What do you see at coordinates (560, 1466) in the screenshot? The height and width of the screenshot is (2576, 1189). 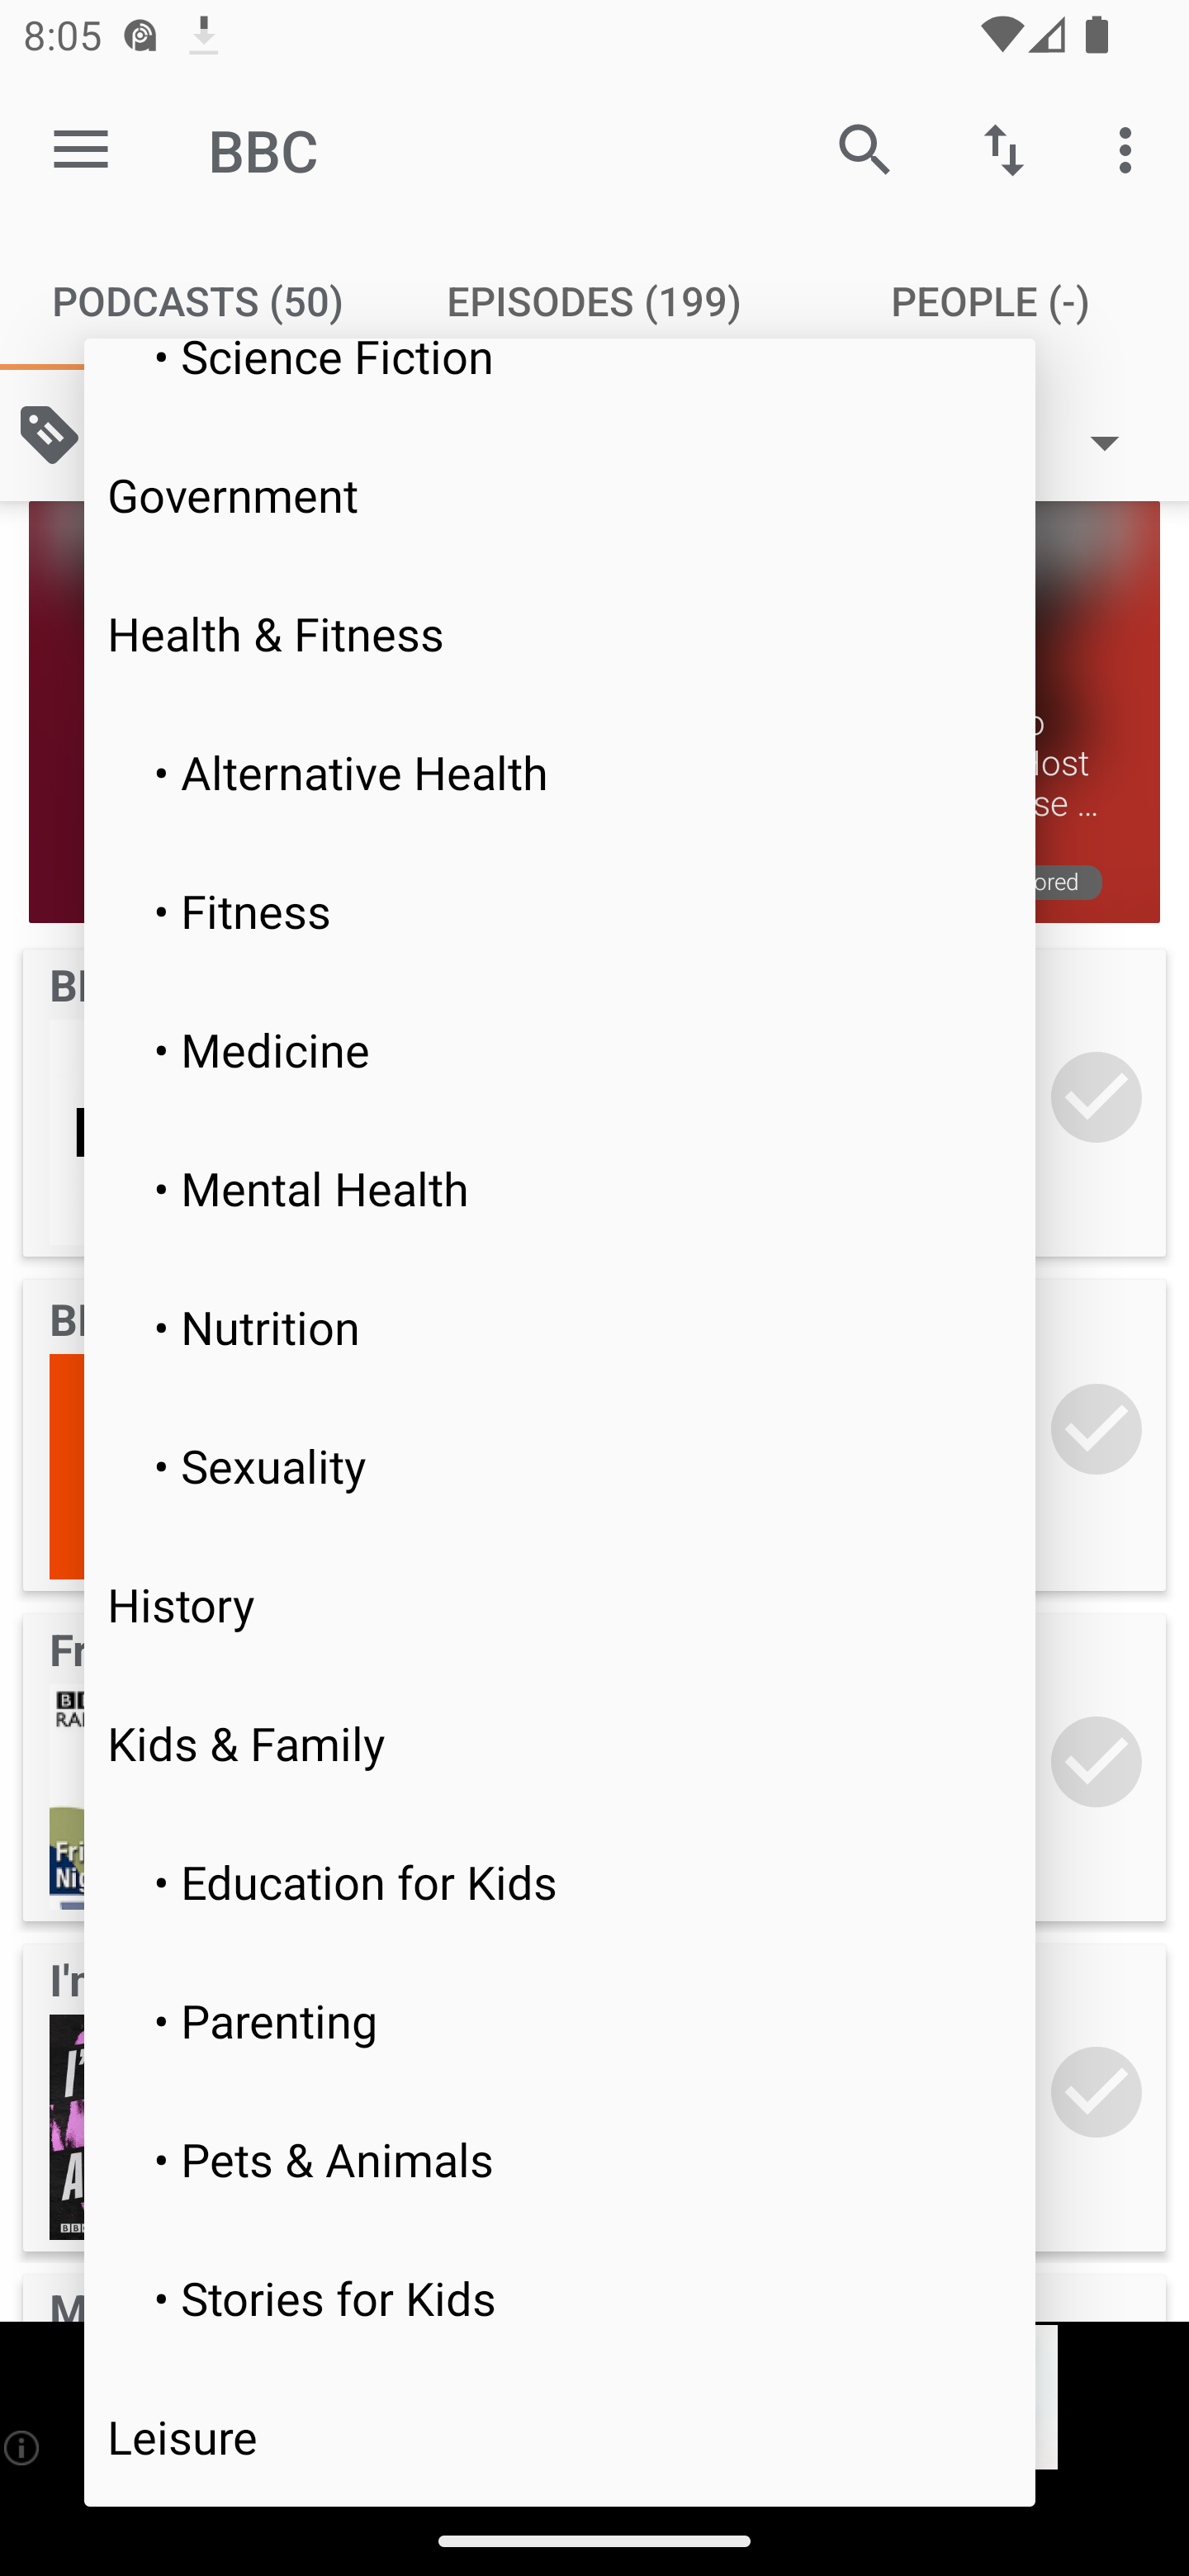 I see `    • Sexuality` at bounding box center [560, 1466].